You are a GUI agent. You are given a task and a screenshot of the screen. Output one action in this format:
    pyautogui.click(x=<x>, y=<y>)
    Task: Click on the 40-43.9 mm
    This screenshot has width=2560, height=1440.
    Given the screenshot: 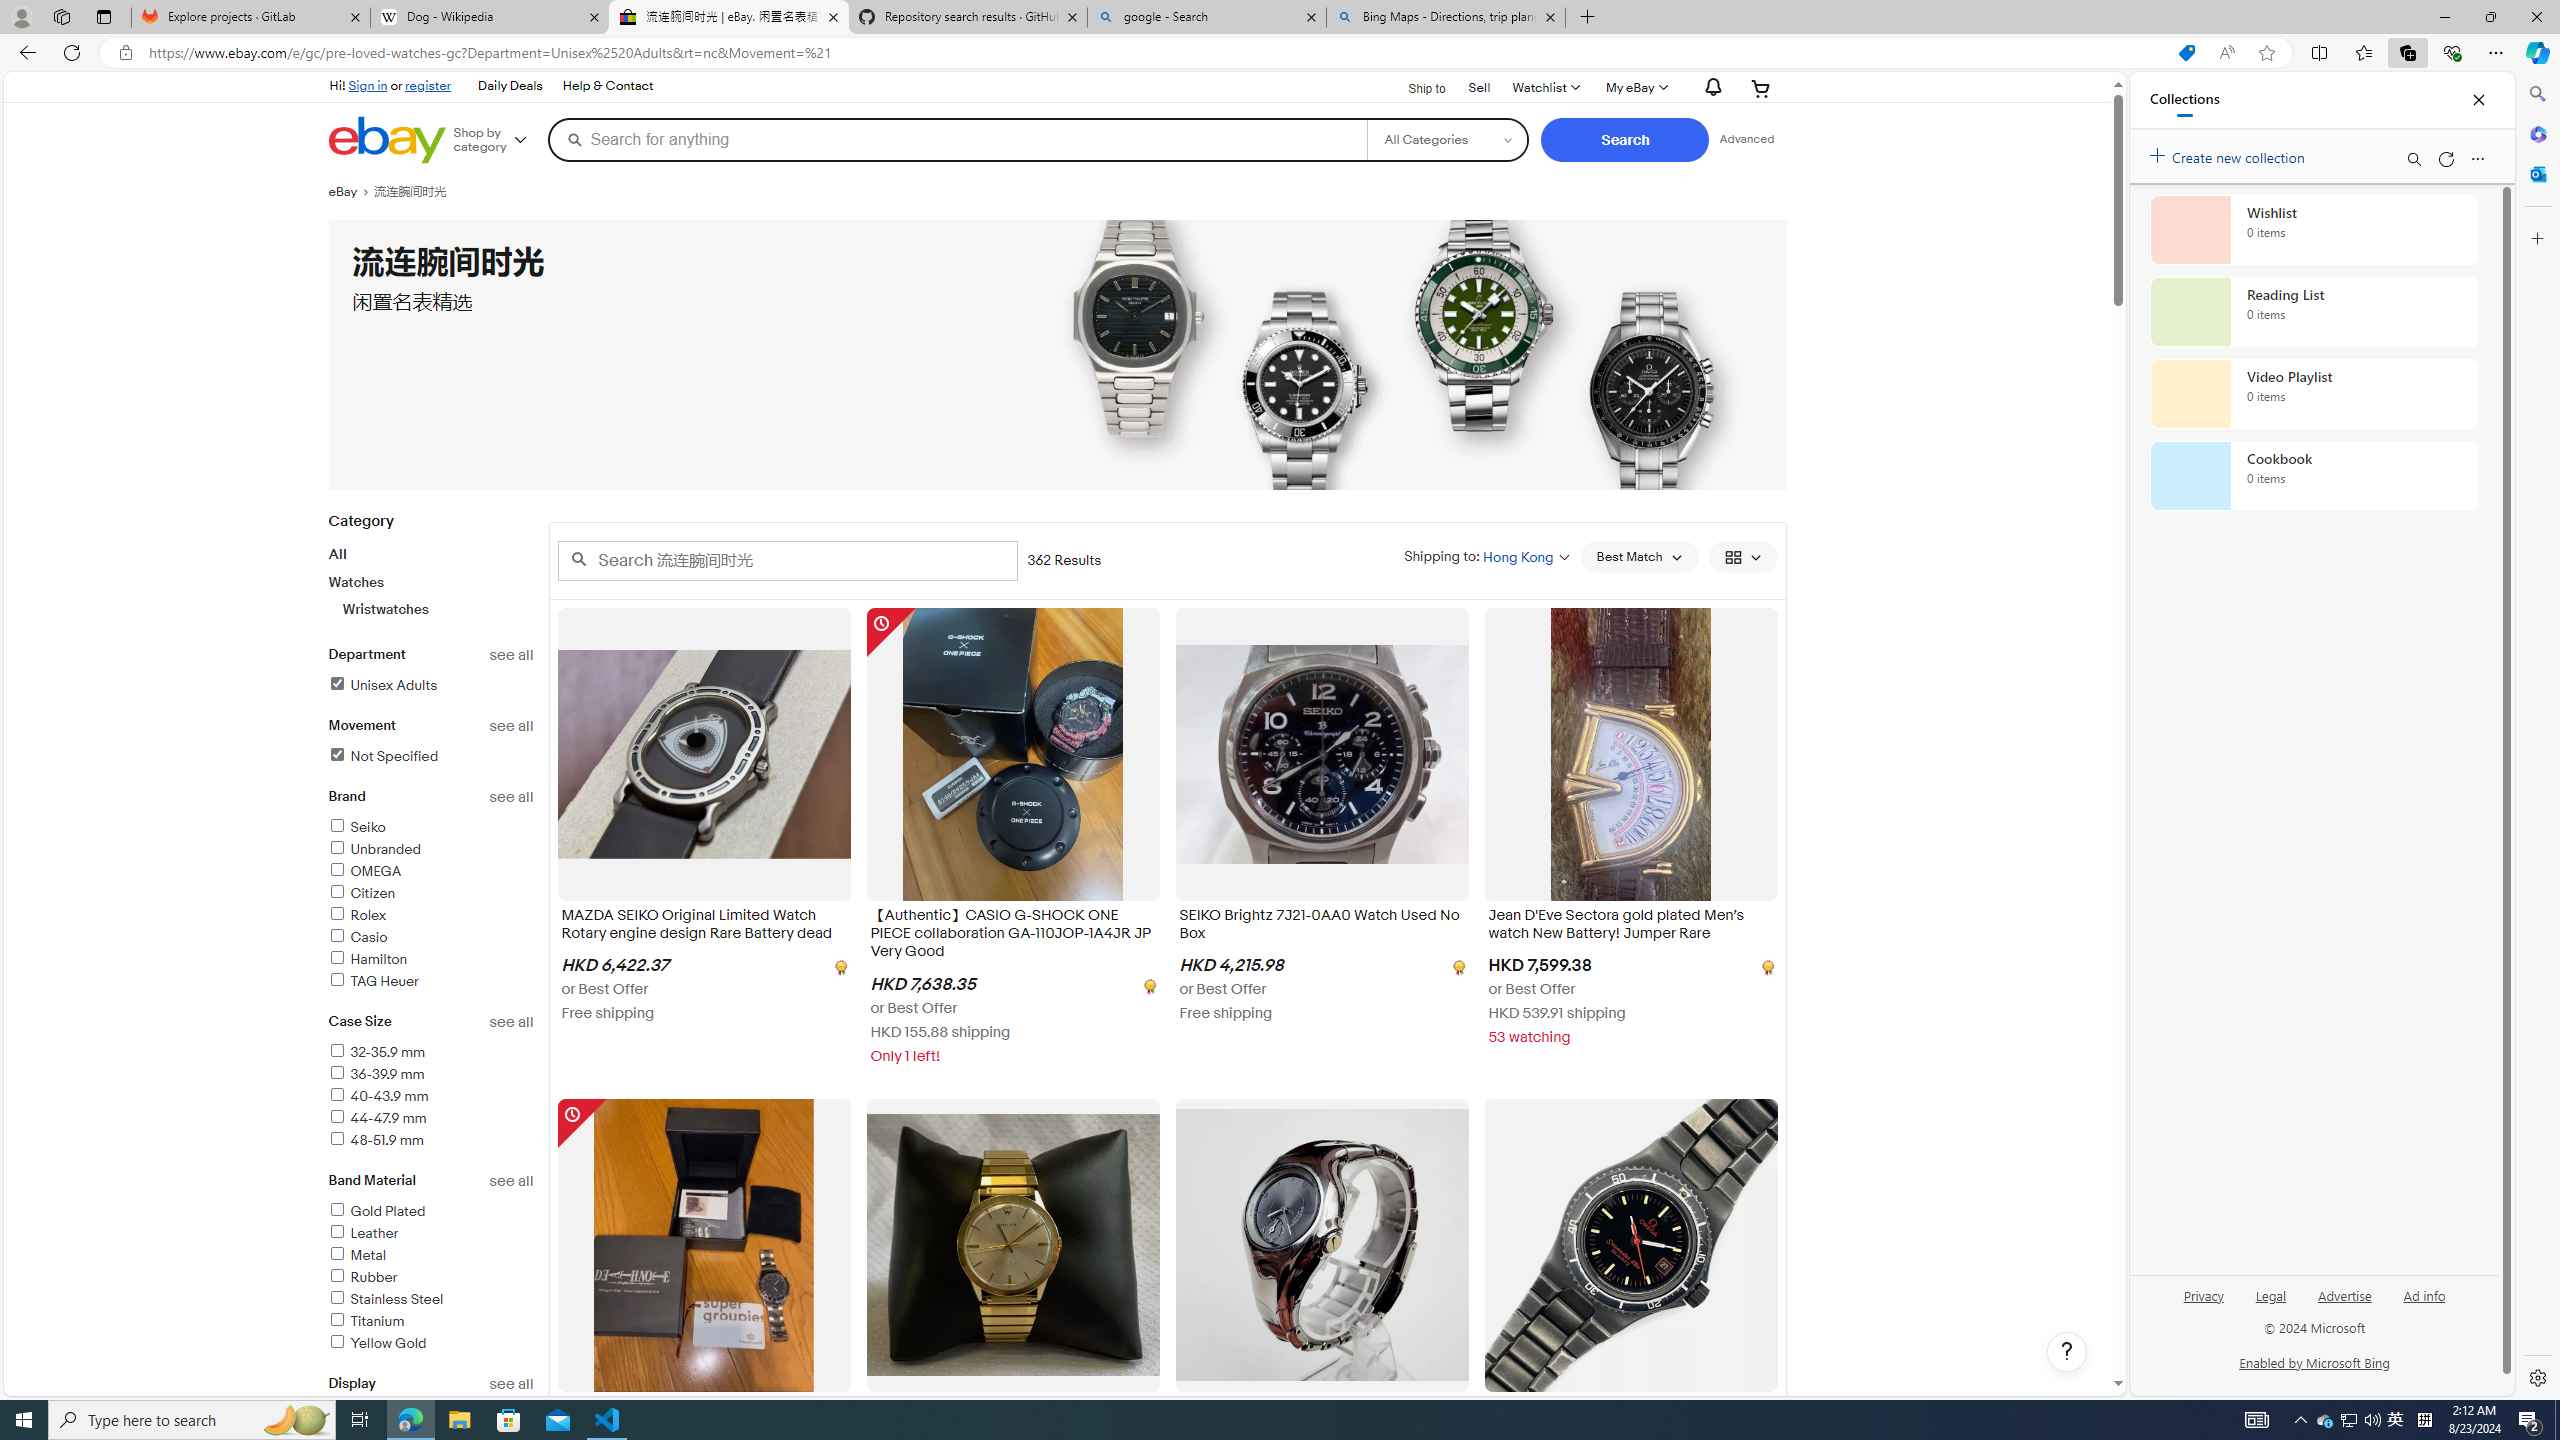 What is the action you would take?
    pyautogui.click(x=431, y=1098)
    